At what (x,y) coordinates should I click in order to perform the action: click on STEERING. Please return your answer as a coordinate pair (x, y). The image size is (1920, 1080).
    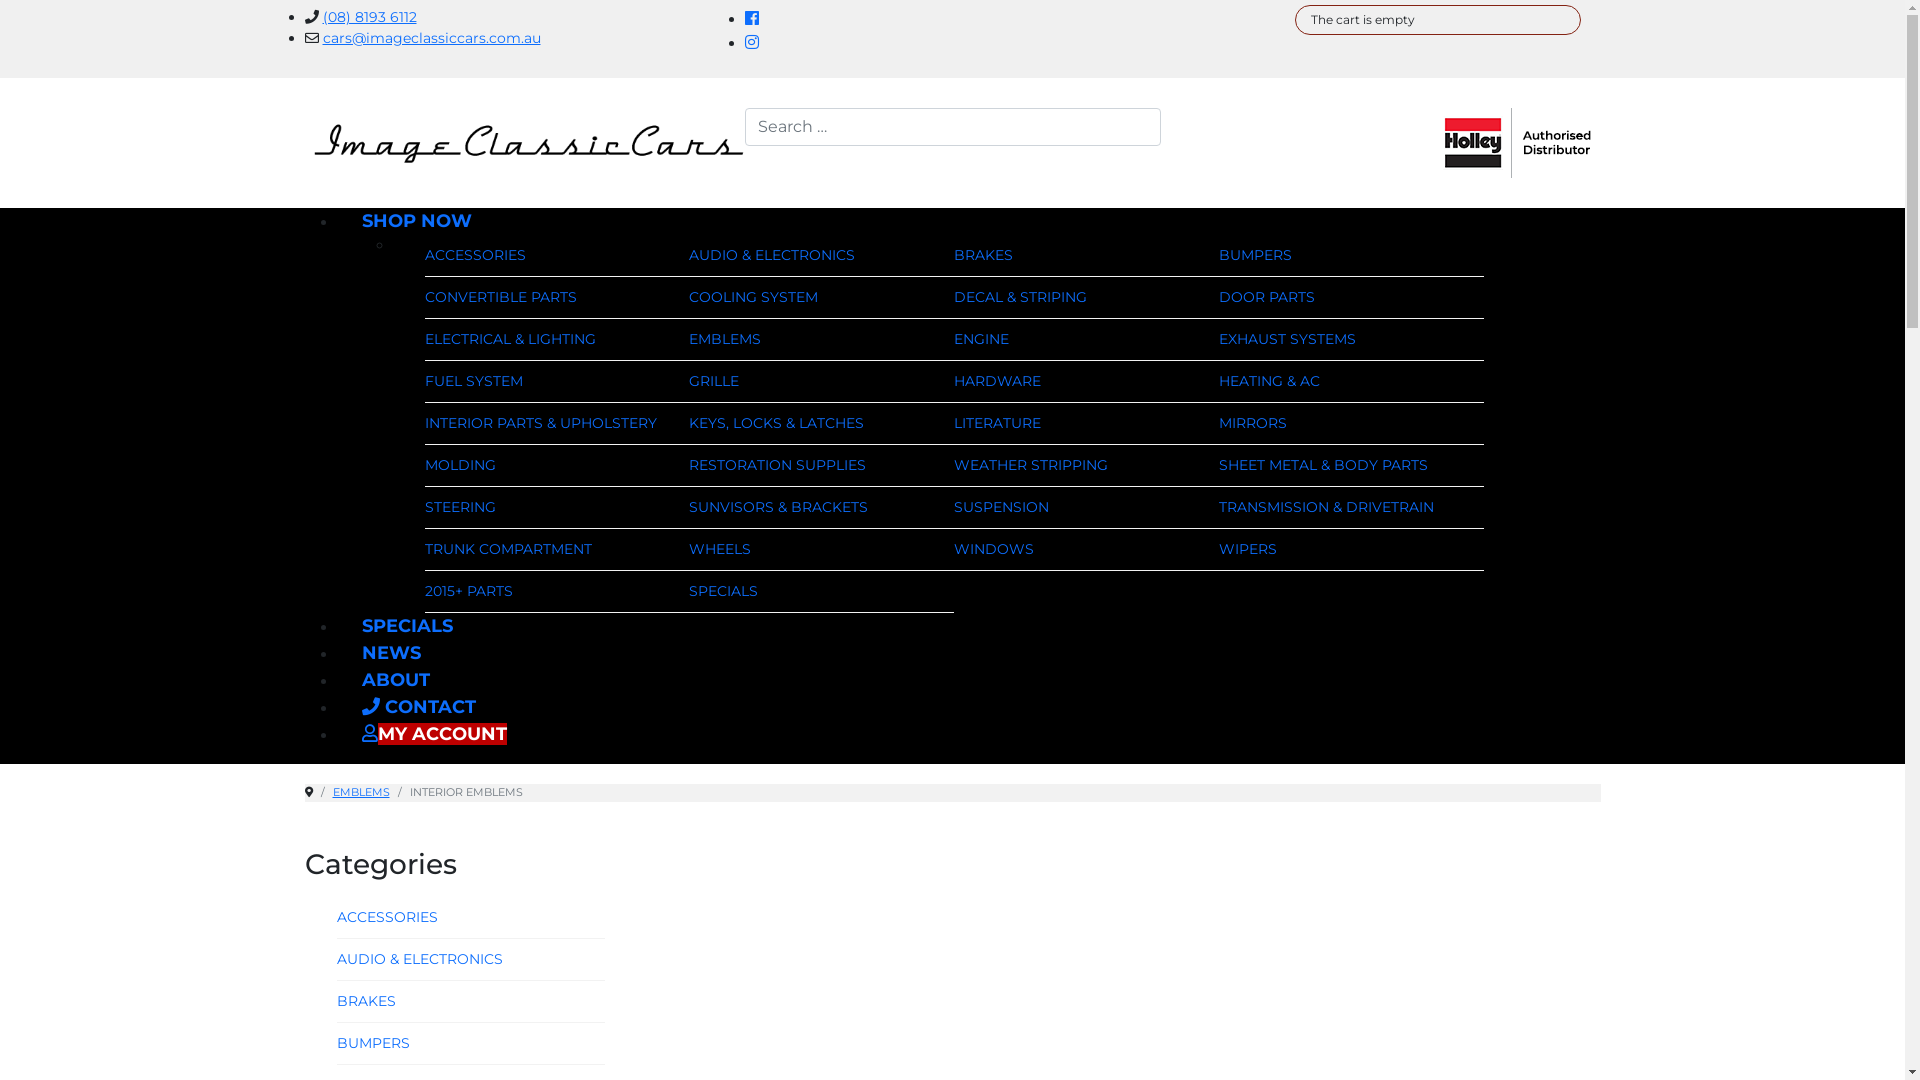
    Looking at the image, I should click on (460, 507).